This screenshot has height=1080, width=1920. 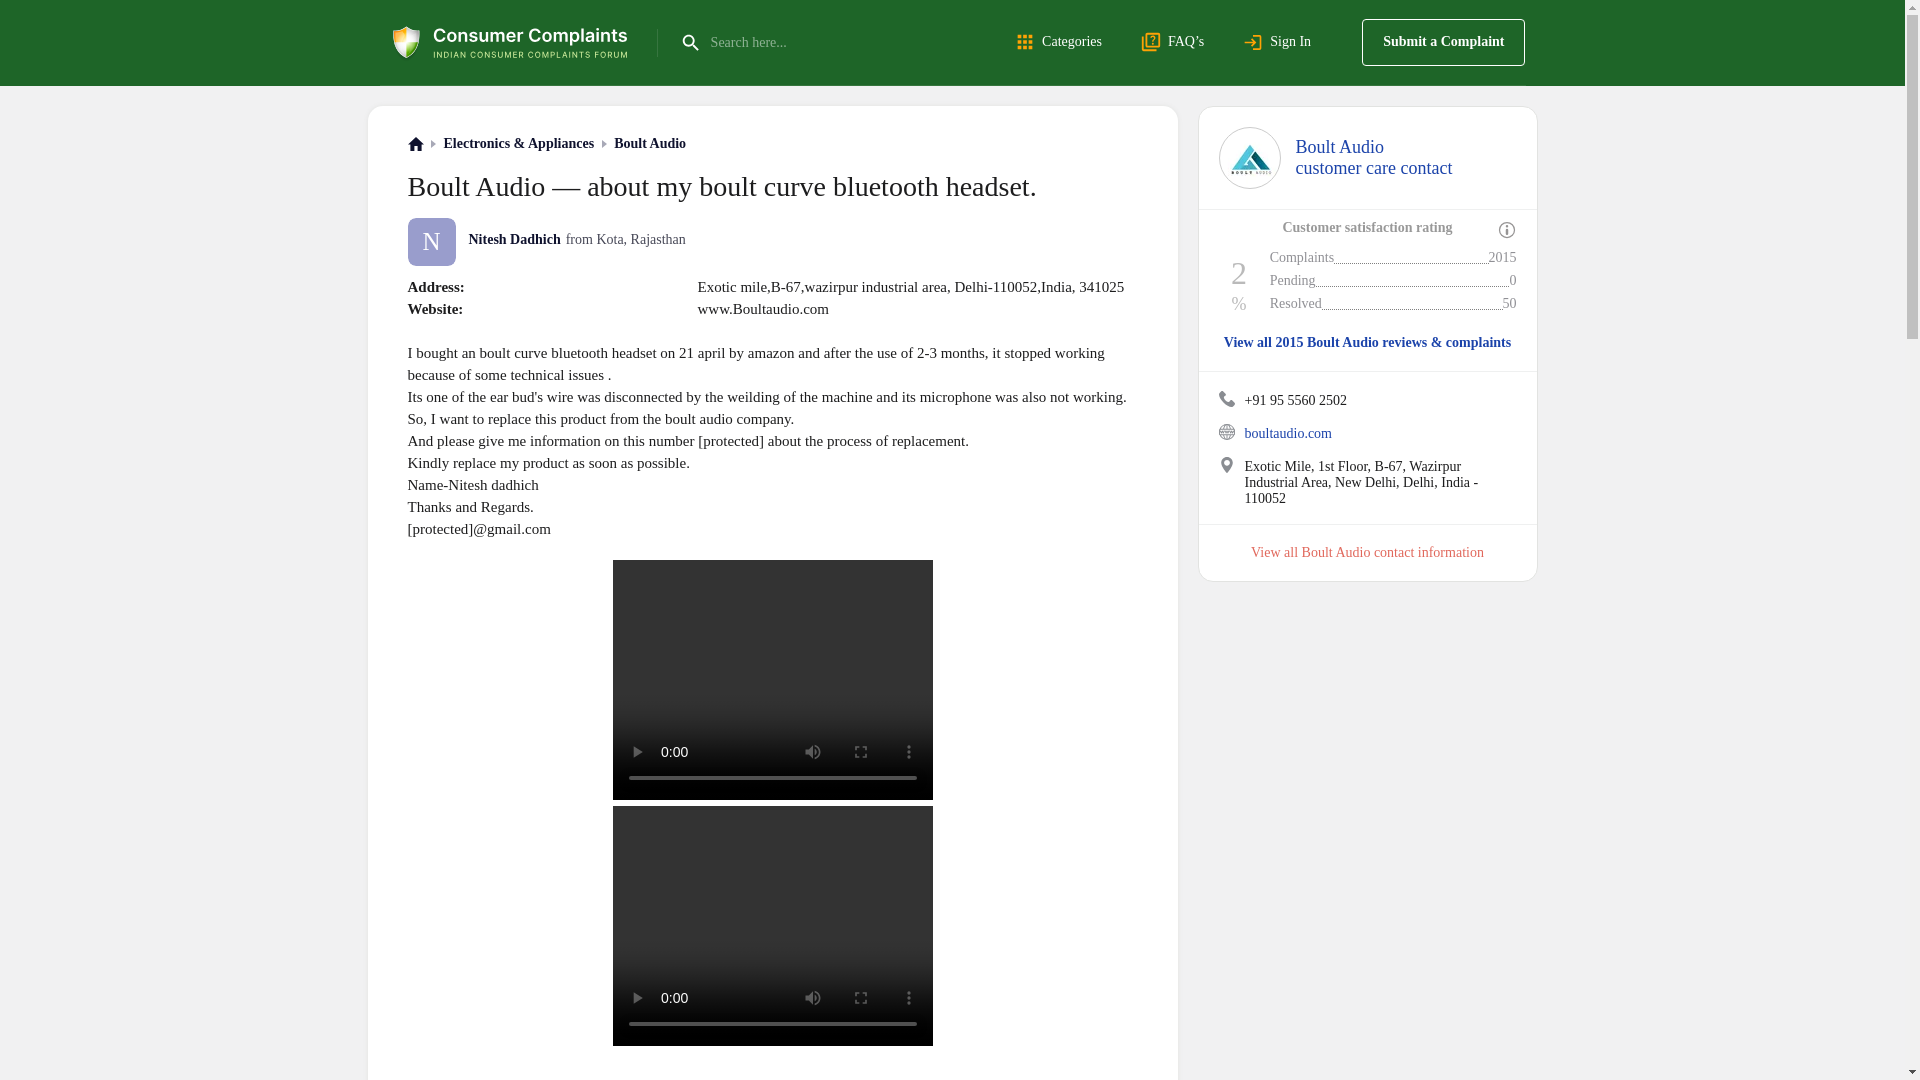 What do you see at coordinates (1062, 42) in the screenshot?
I see `Boult Audio Website` at bounding box center [1062, 42].